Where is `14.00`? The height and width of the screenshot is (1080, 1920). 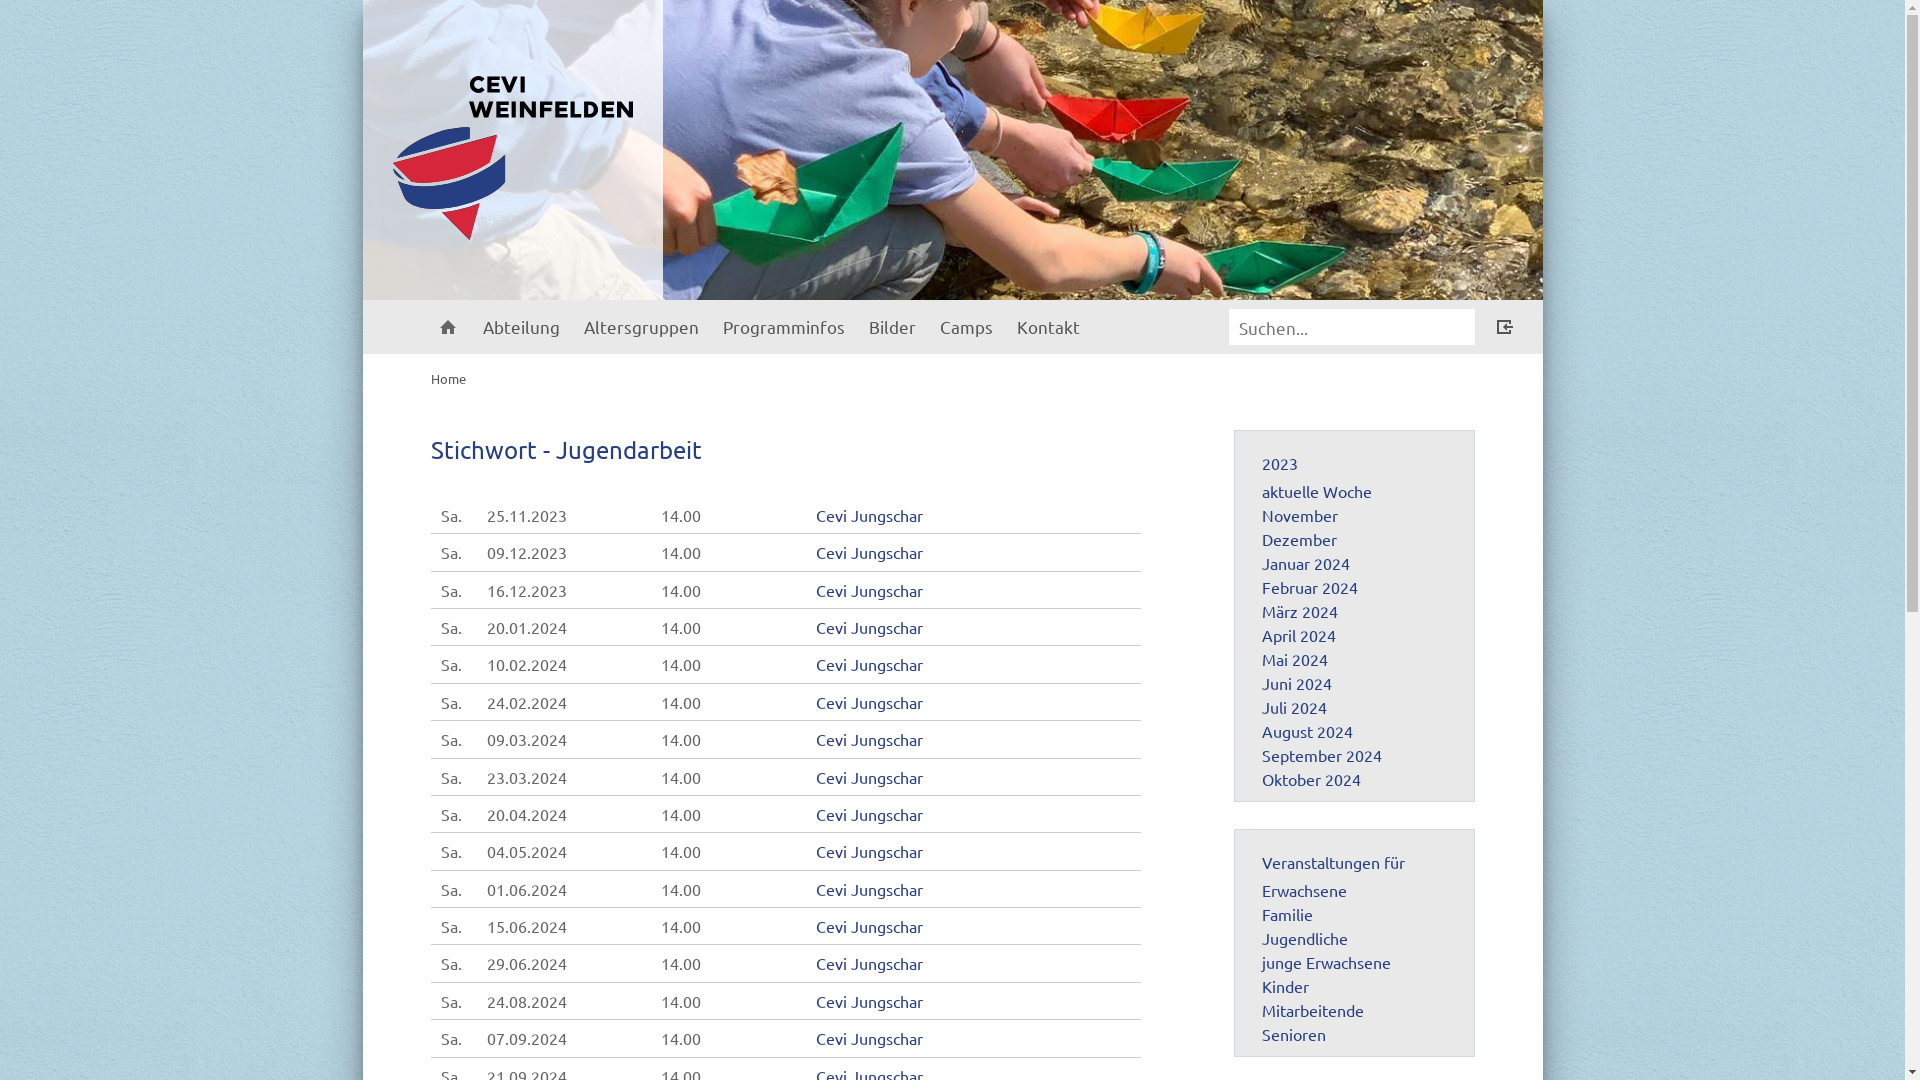
14.00 is located at coordinates (681, 627).